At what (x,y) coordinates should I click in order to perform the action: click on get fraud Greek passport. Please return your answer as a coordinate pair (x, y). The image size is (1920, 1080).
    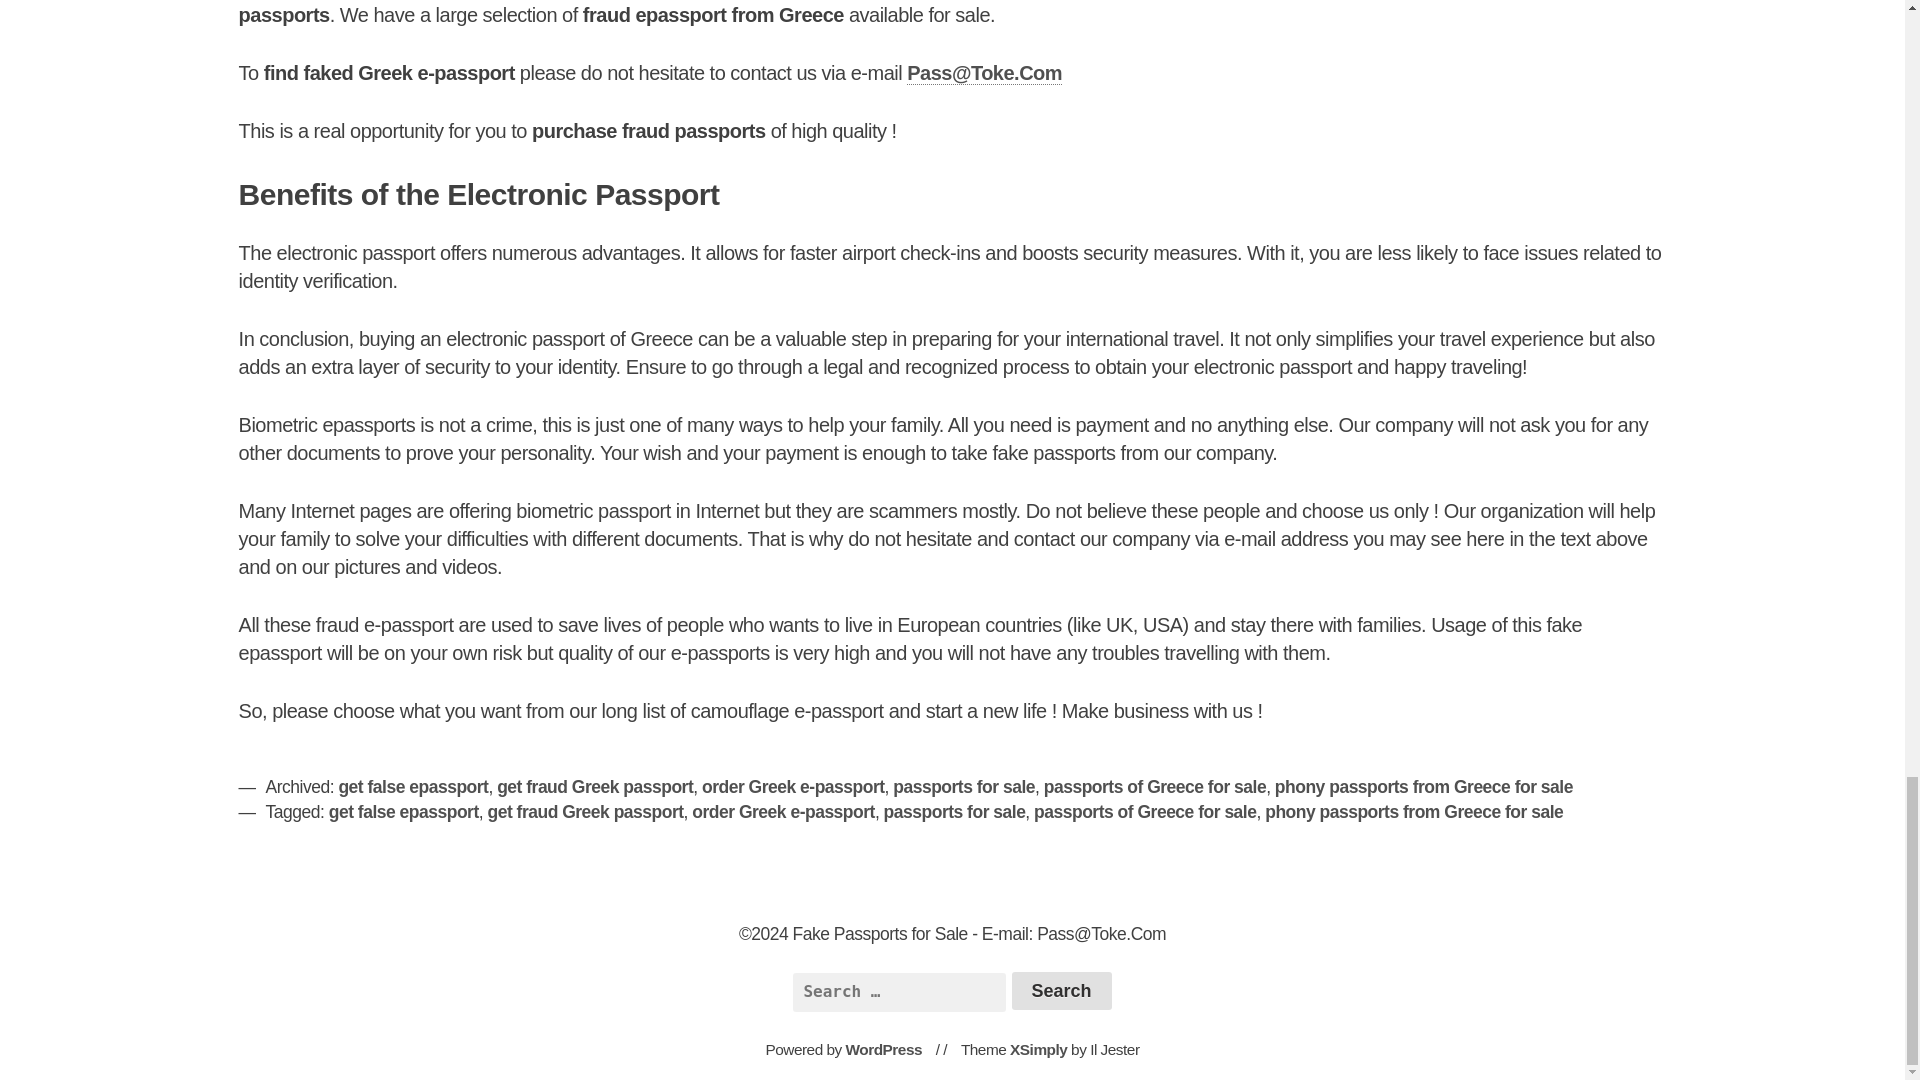
    Looking at the image, I should click on (595, 786).